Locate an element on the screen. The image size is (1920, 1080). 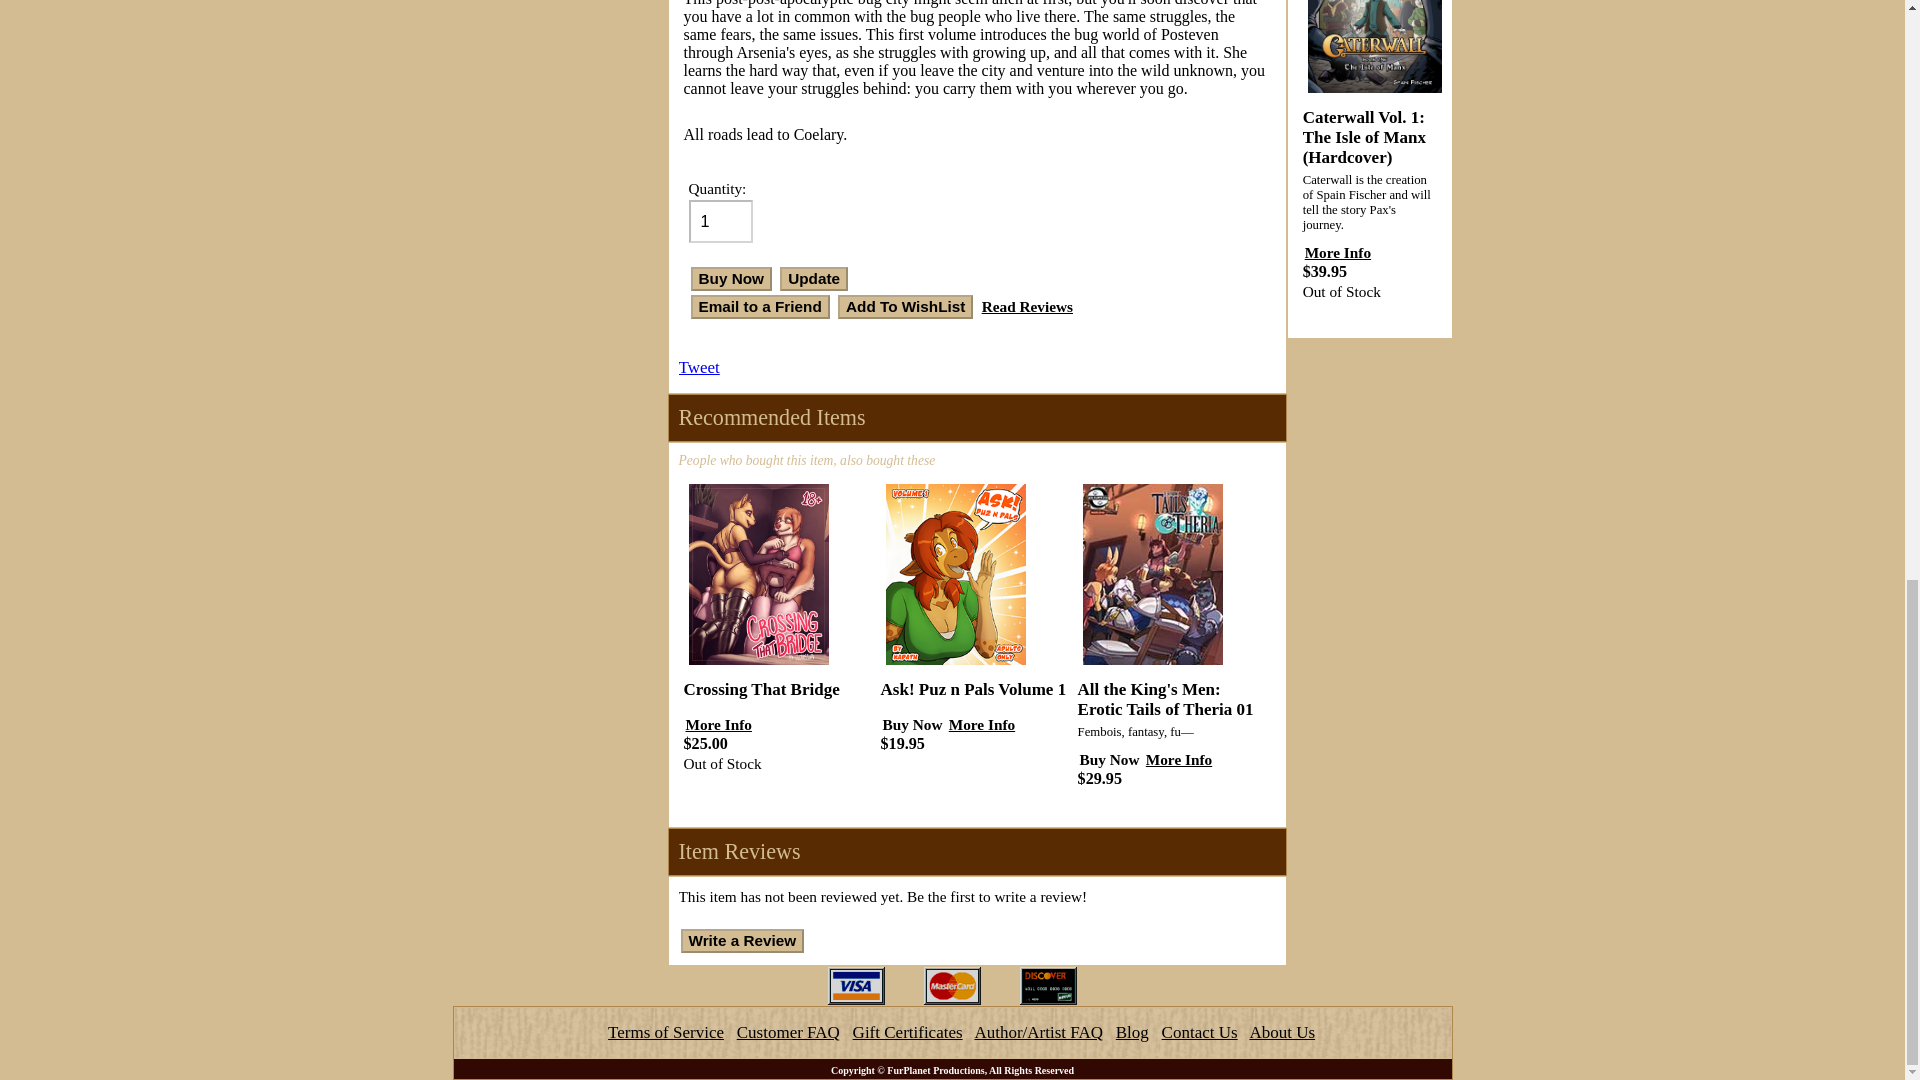
1 is located at coordinates (720, 221).